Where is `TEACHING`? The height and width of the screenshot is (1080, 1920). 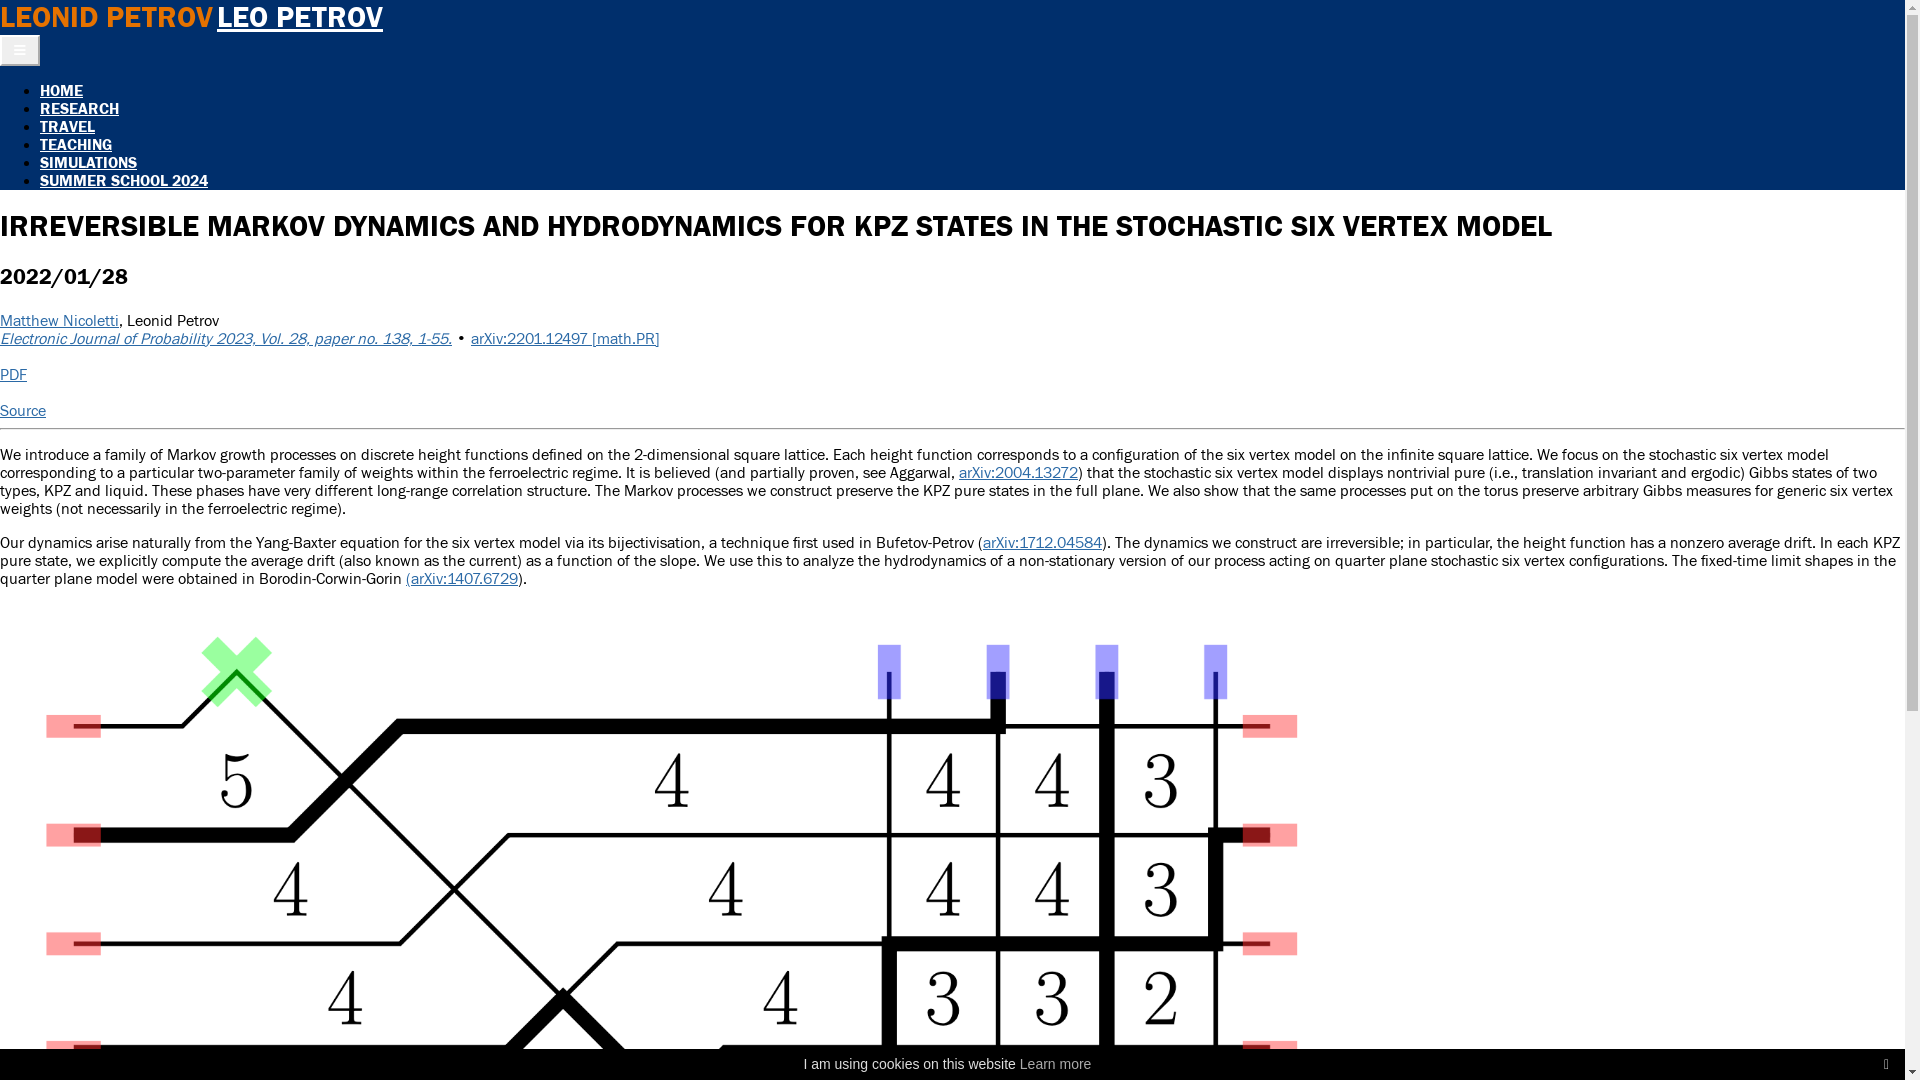 TEACHING is located at coordinates (76, 145).